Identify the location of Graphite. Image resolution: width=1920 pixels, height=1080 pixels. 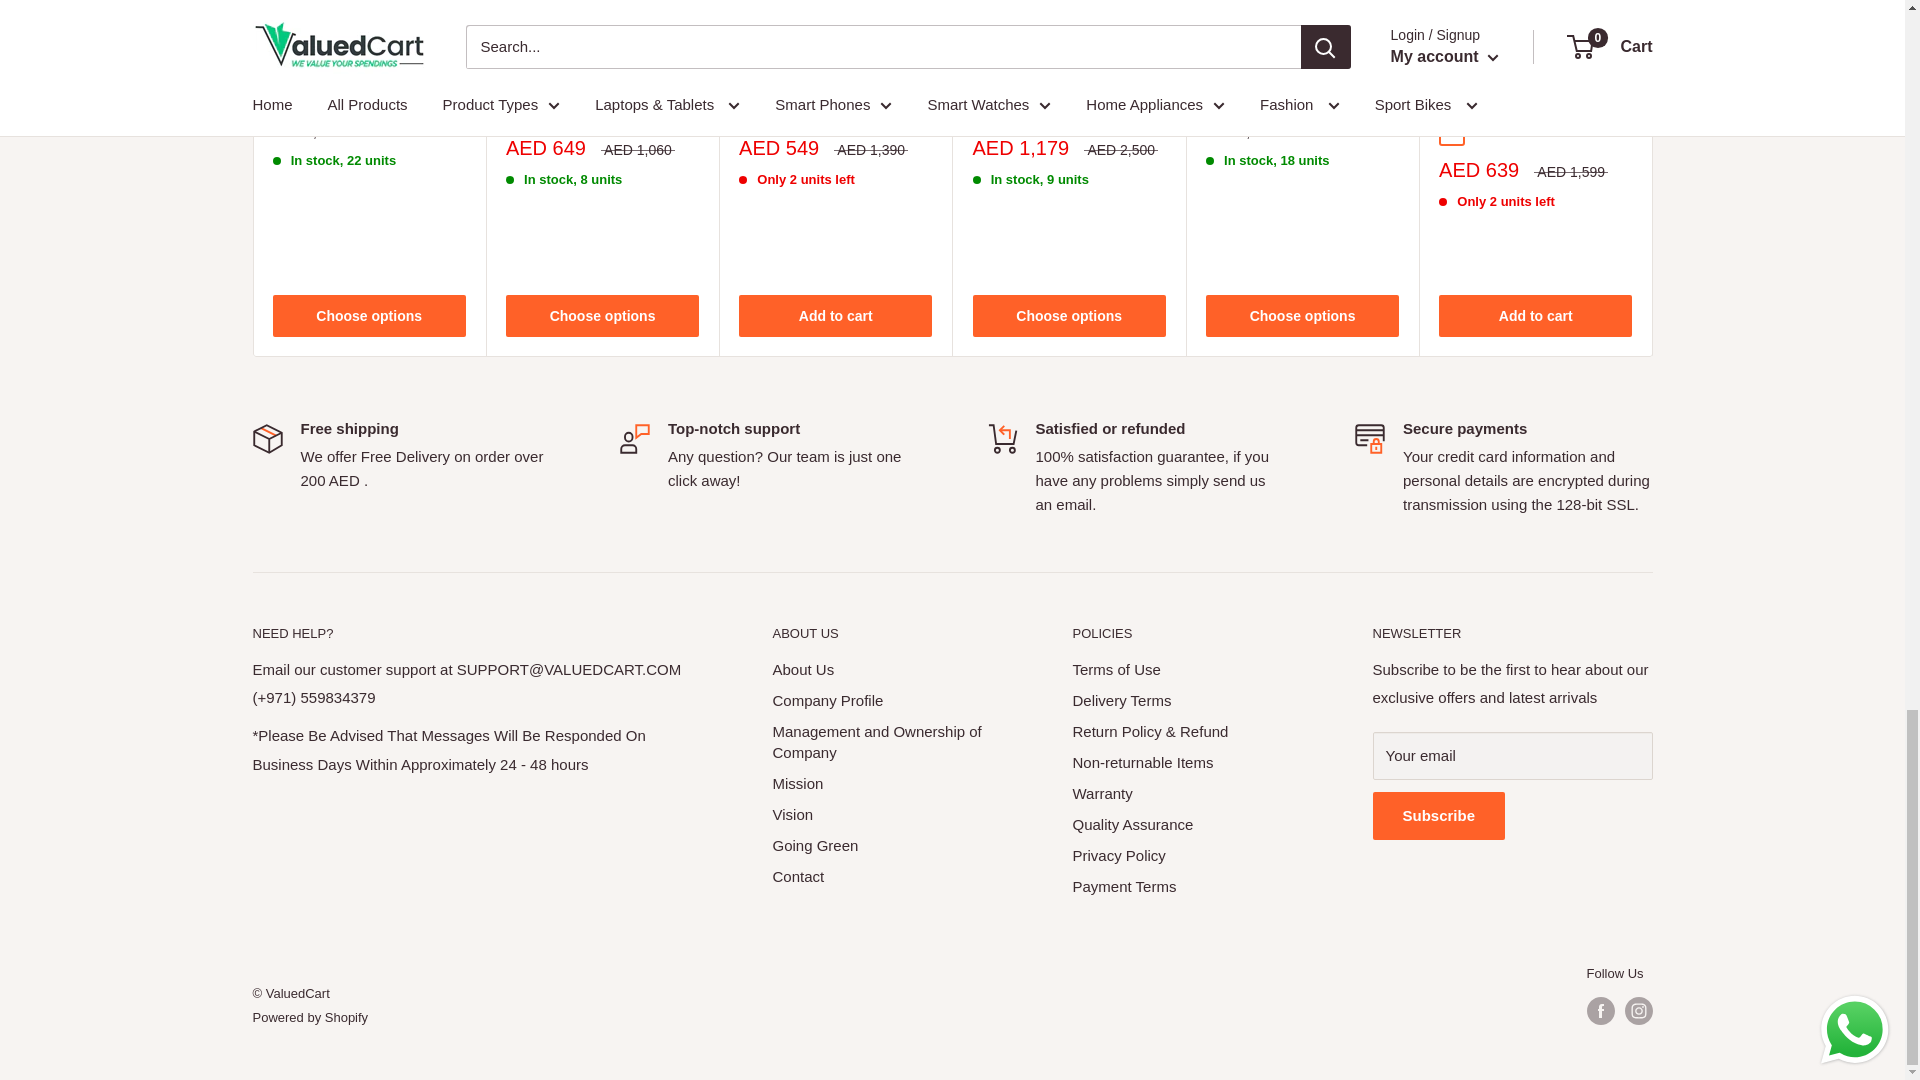
(1218, 68).